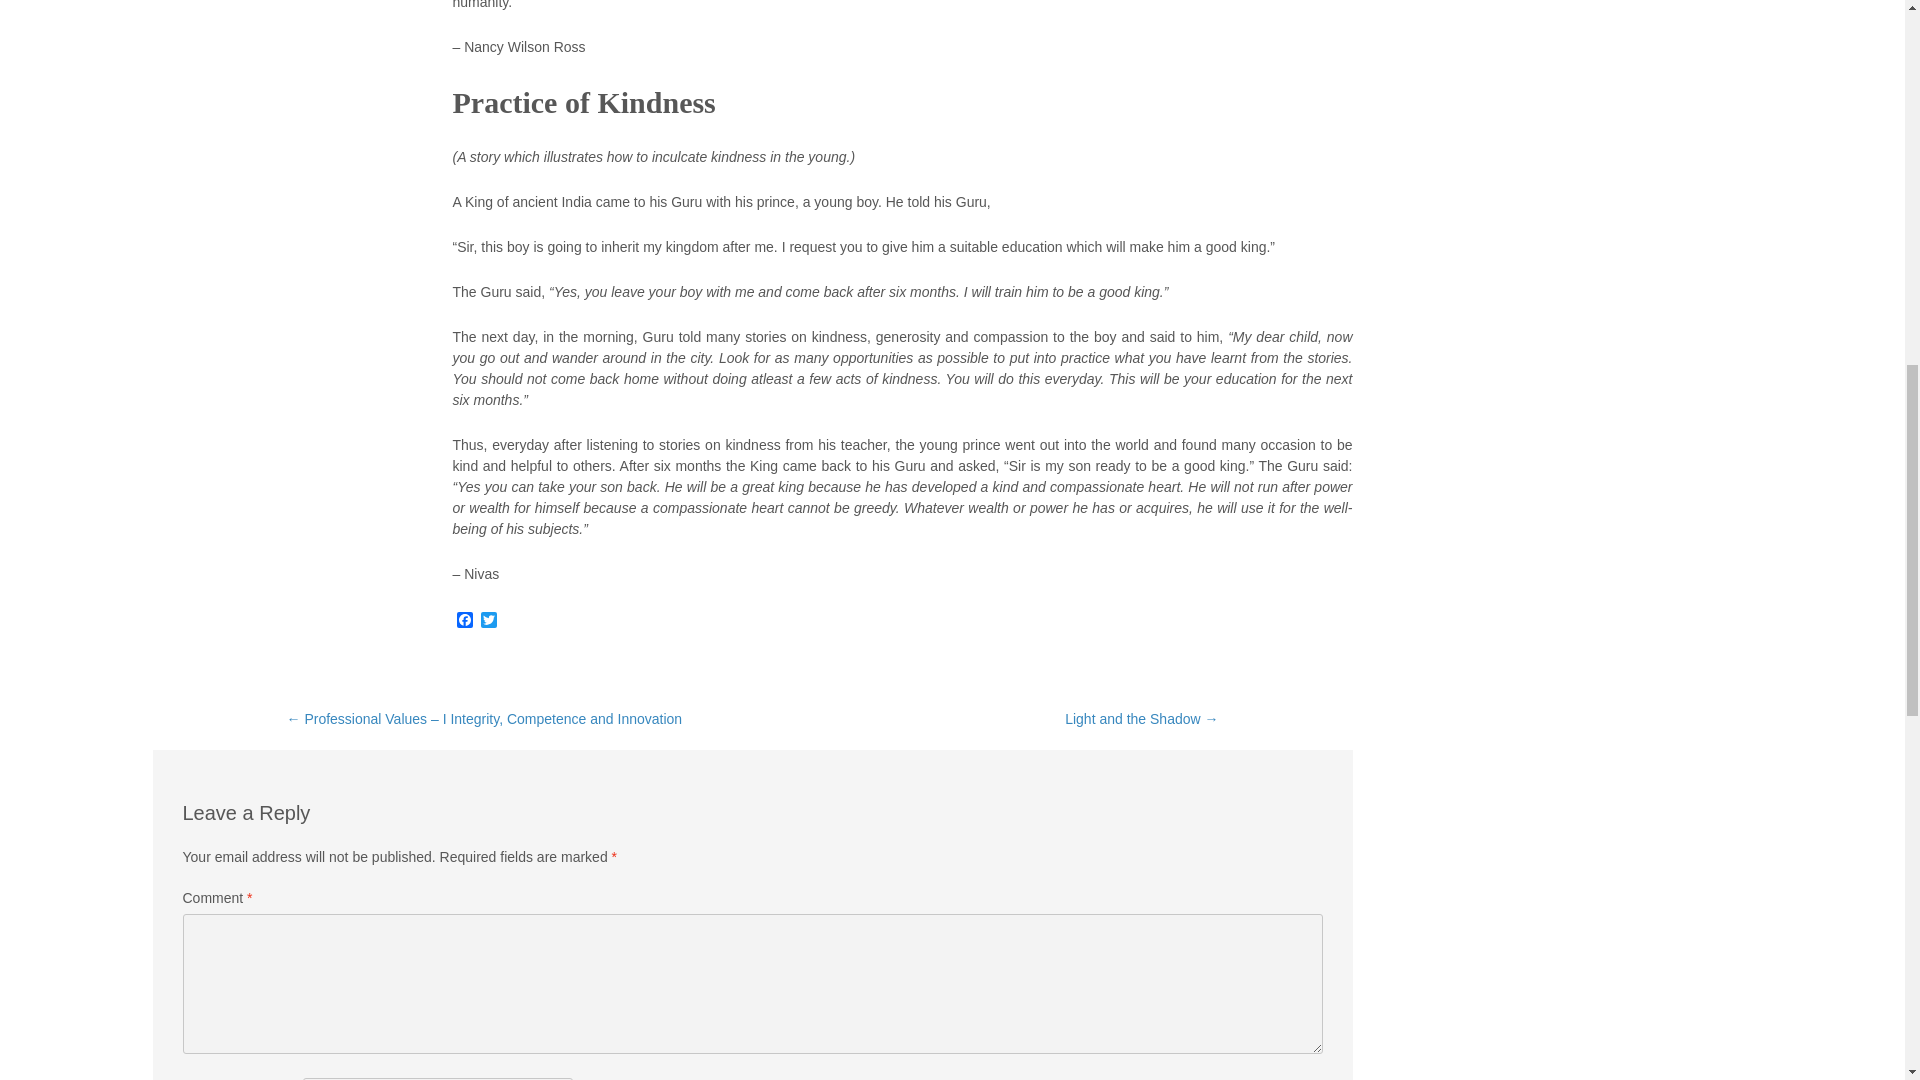 The image size is (1920, 1080). What do you see at coordinates (464, 621) in the screenshot?
I see `Facebook` at bounding box center [464, 621].